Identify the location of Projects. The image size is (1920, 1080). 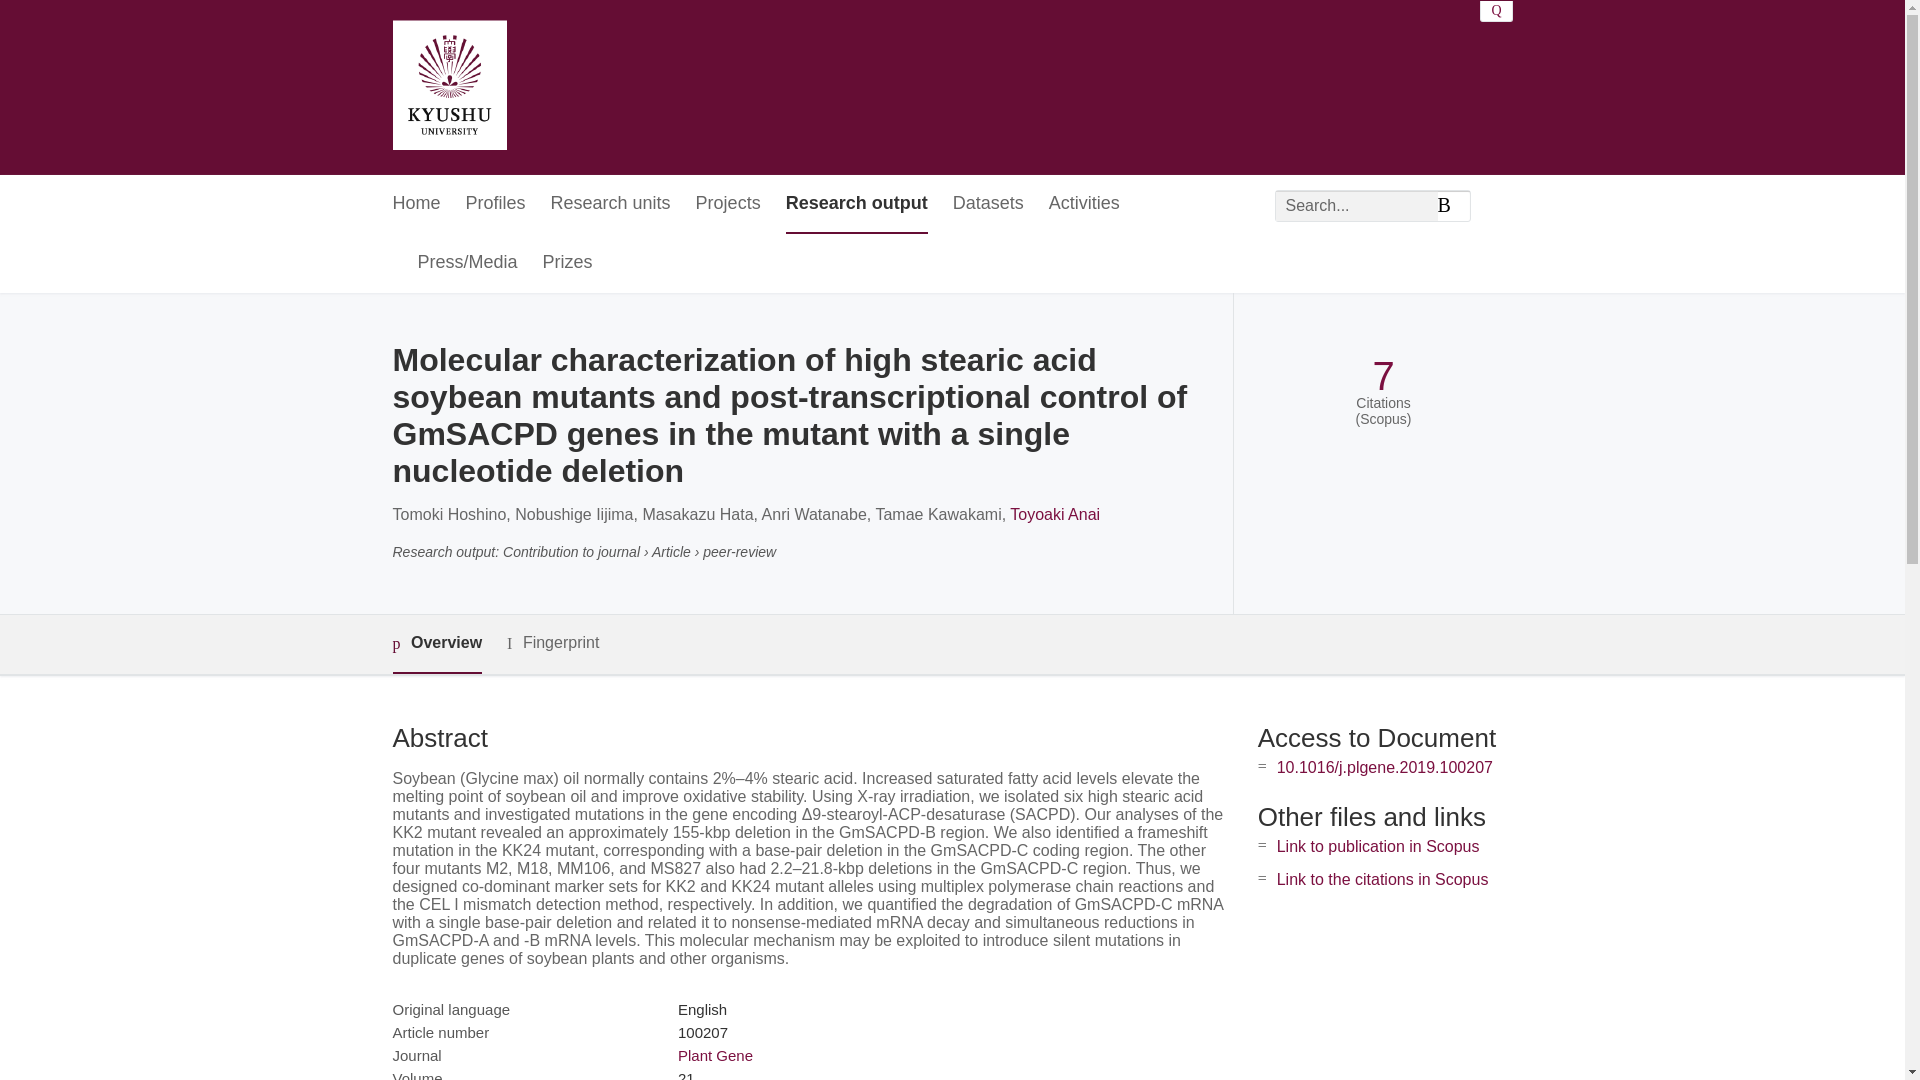
(728, 204).